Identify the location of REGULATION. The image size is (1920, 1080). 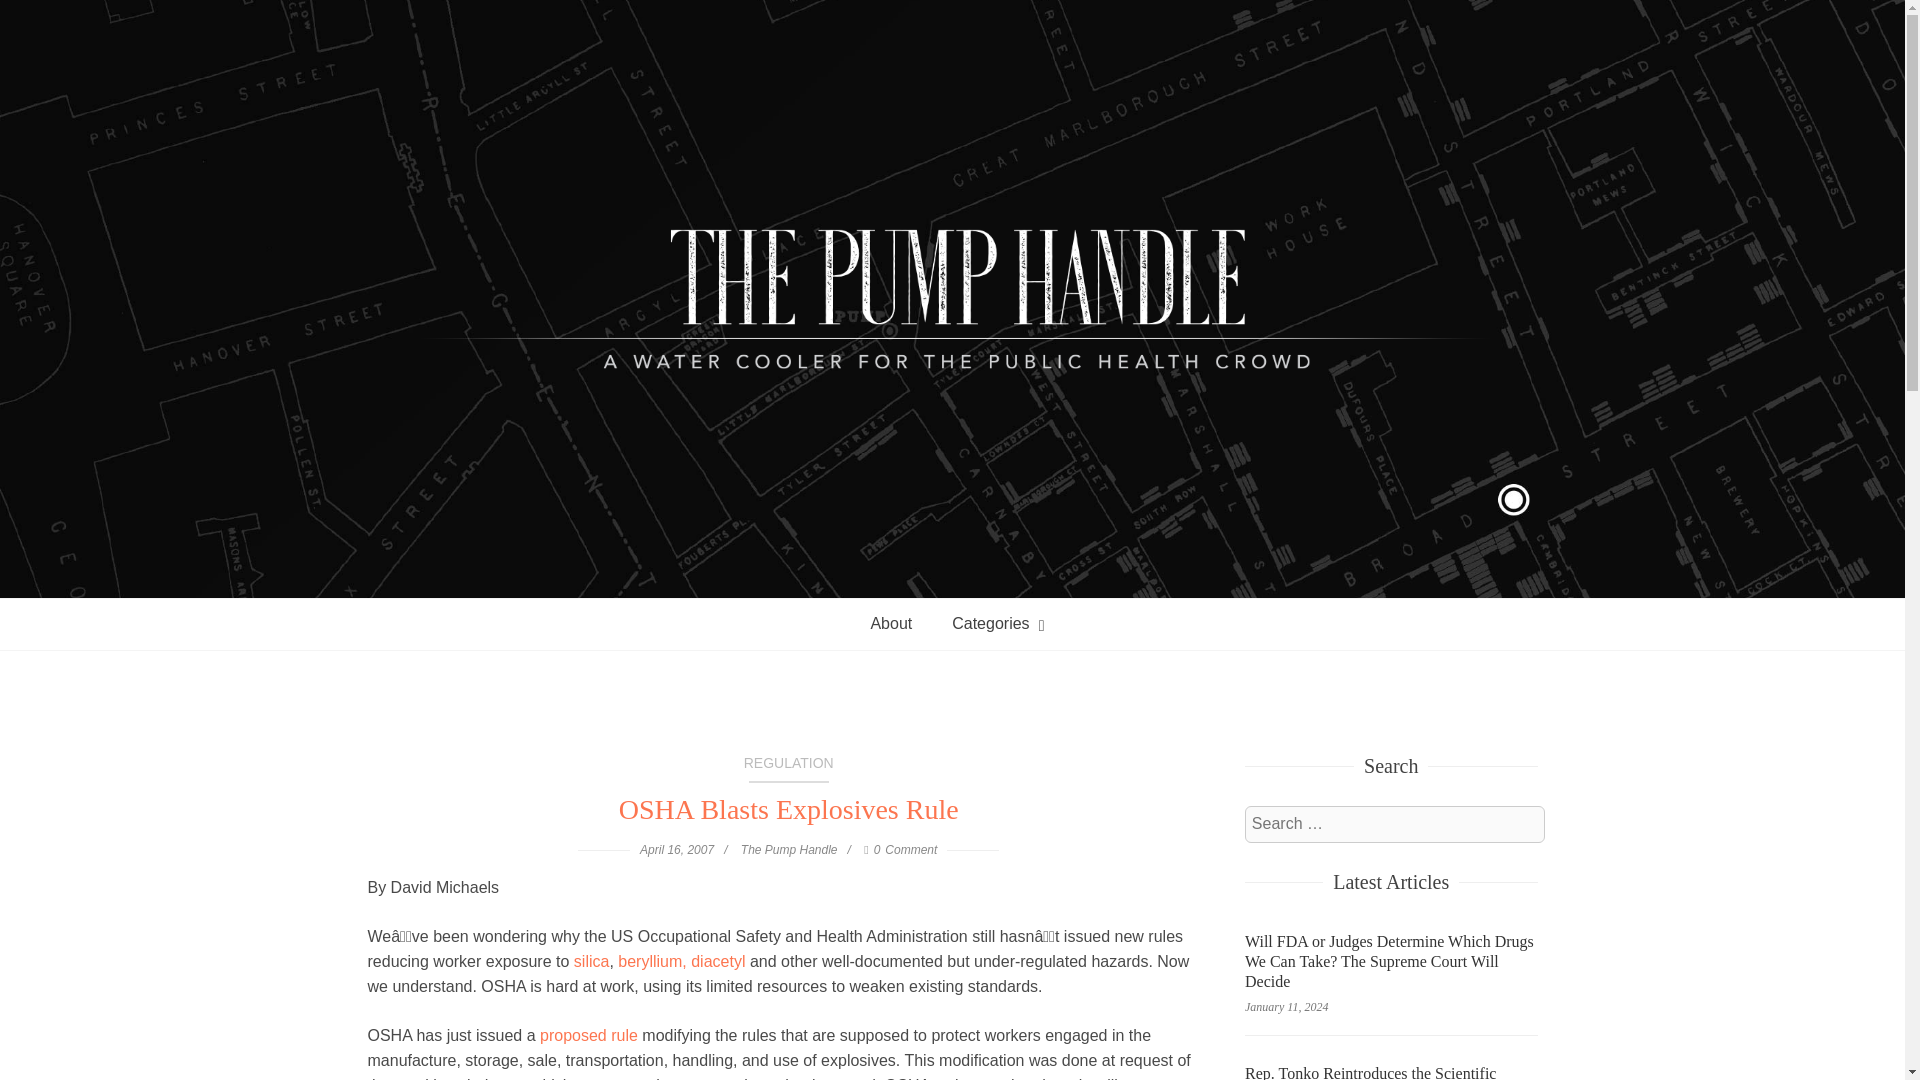
(952, 624).